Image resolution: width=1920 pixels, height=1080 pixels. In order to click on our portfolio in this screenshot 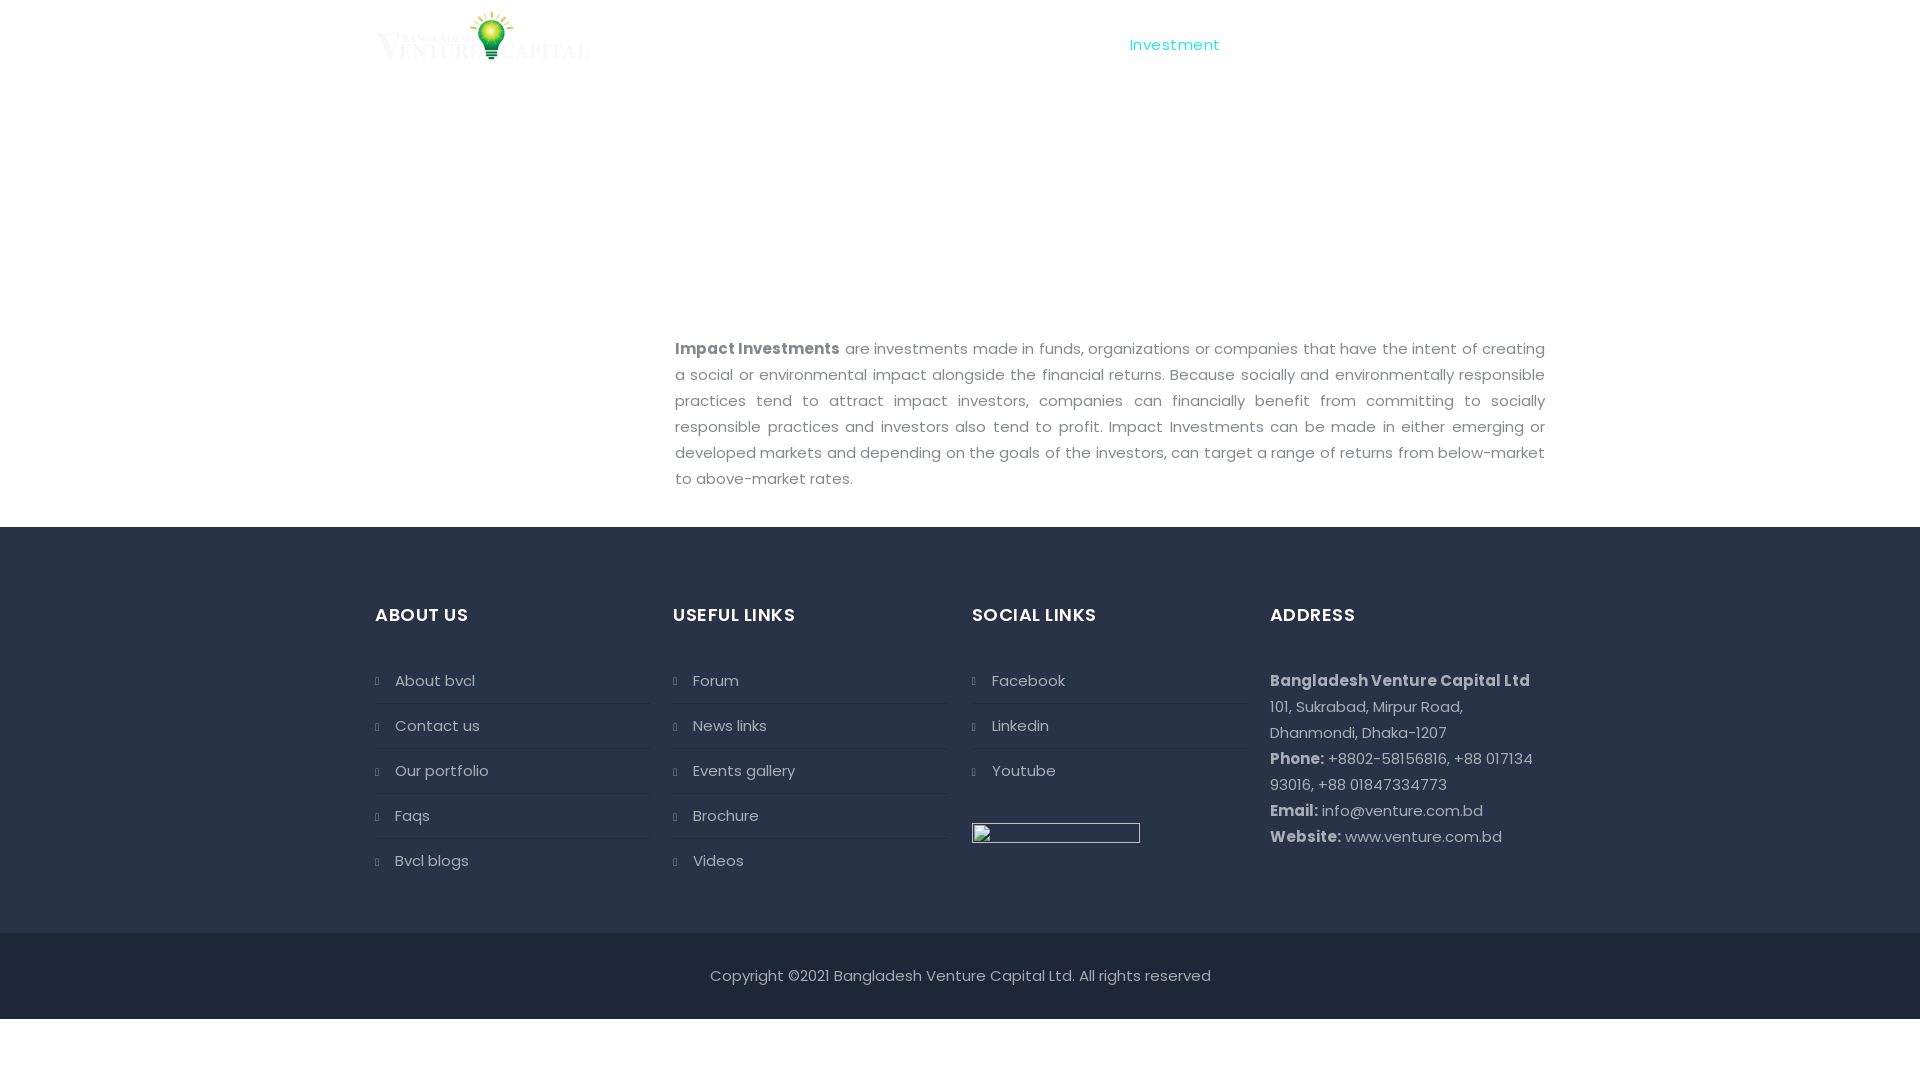, I will do `click(512, 771)`.